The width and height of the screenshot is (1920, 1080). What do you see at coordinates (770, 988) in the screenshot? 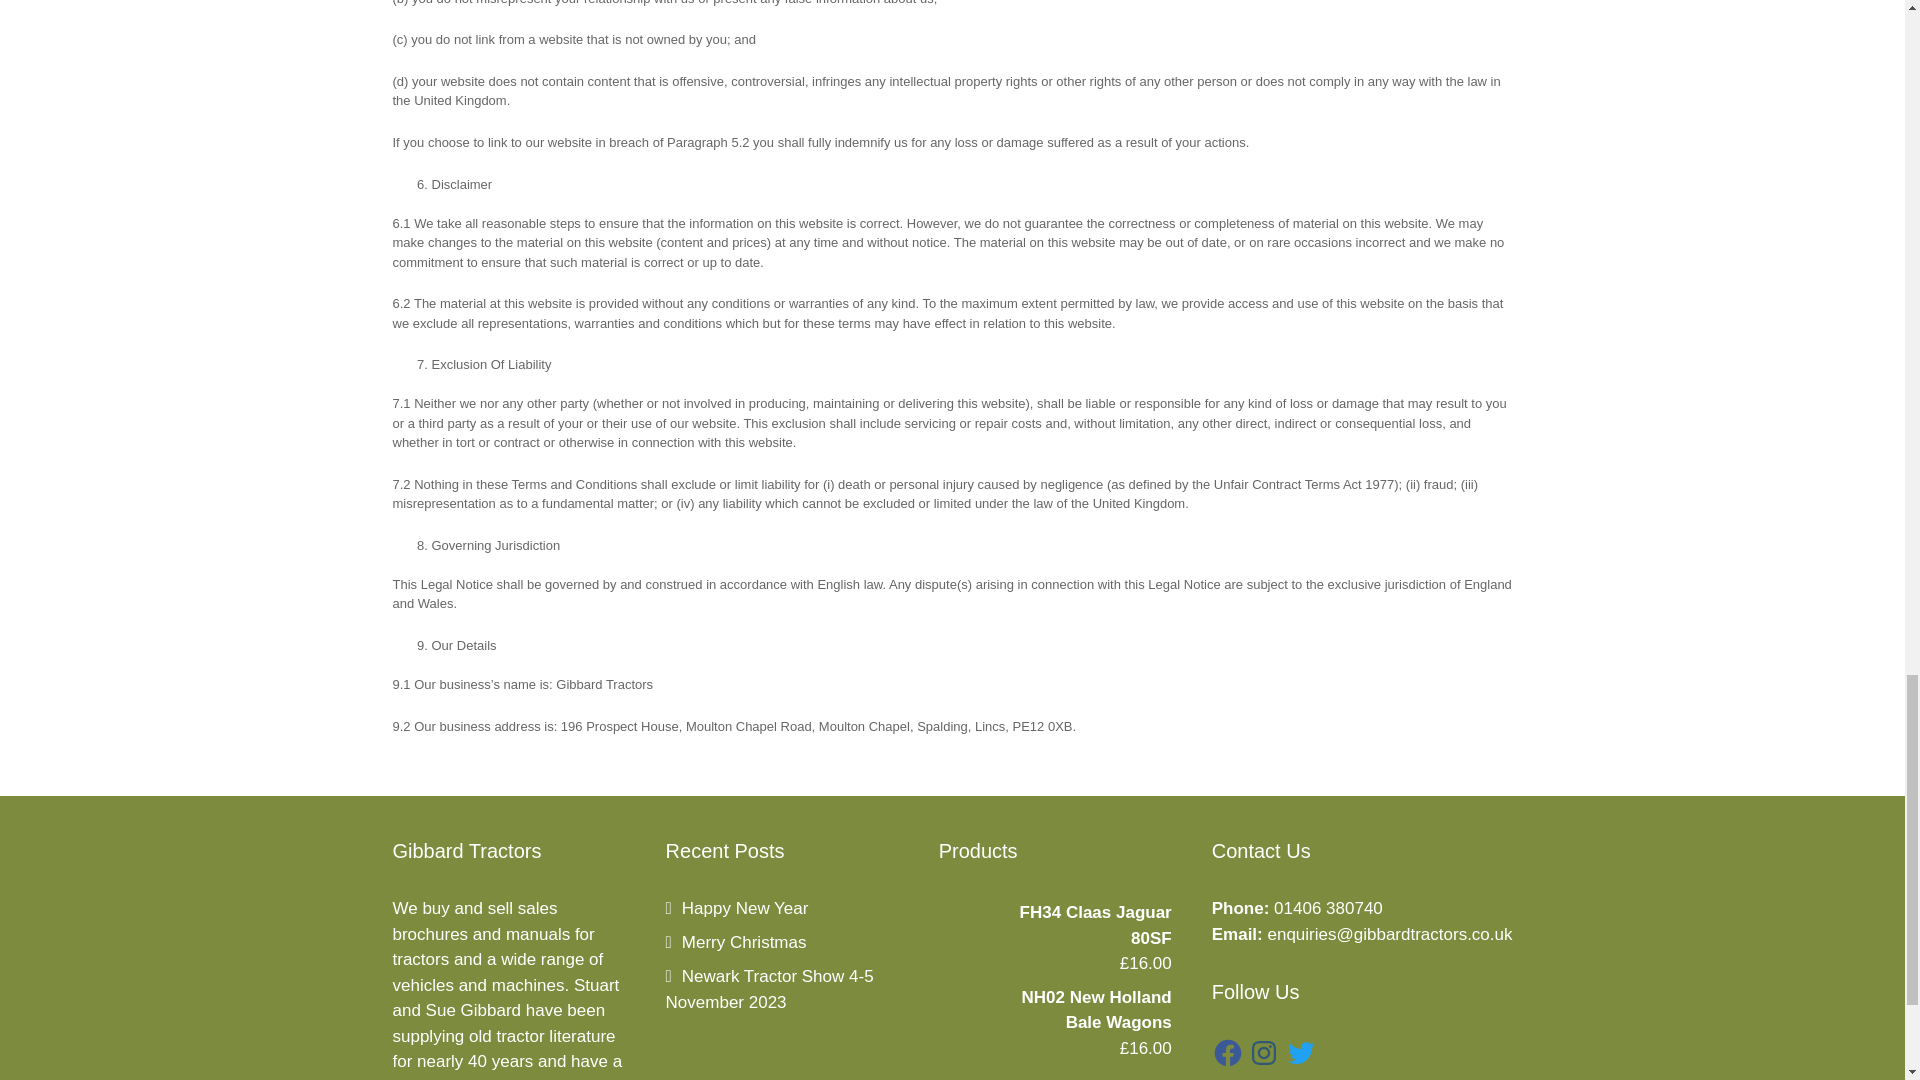
I see `Newark Tractor Show 4-5 November 2023` at bounding box center [770, 988].